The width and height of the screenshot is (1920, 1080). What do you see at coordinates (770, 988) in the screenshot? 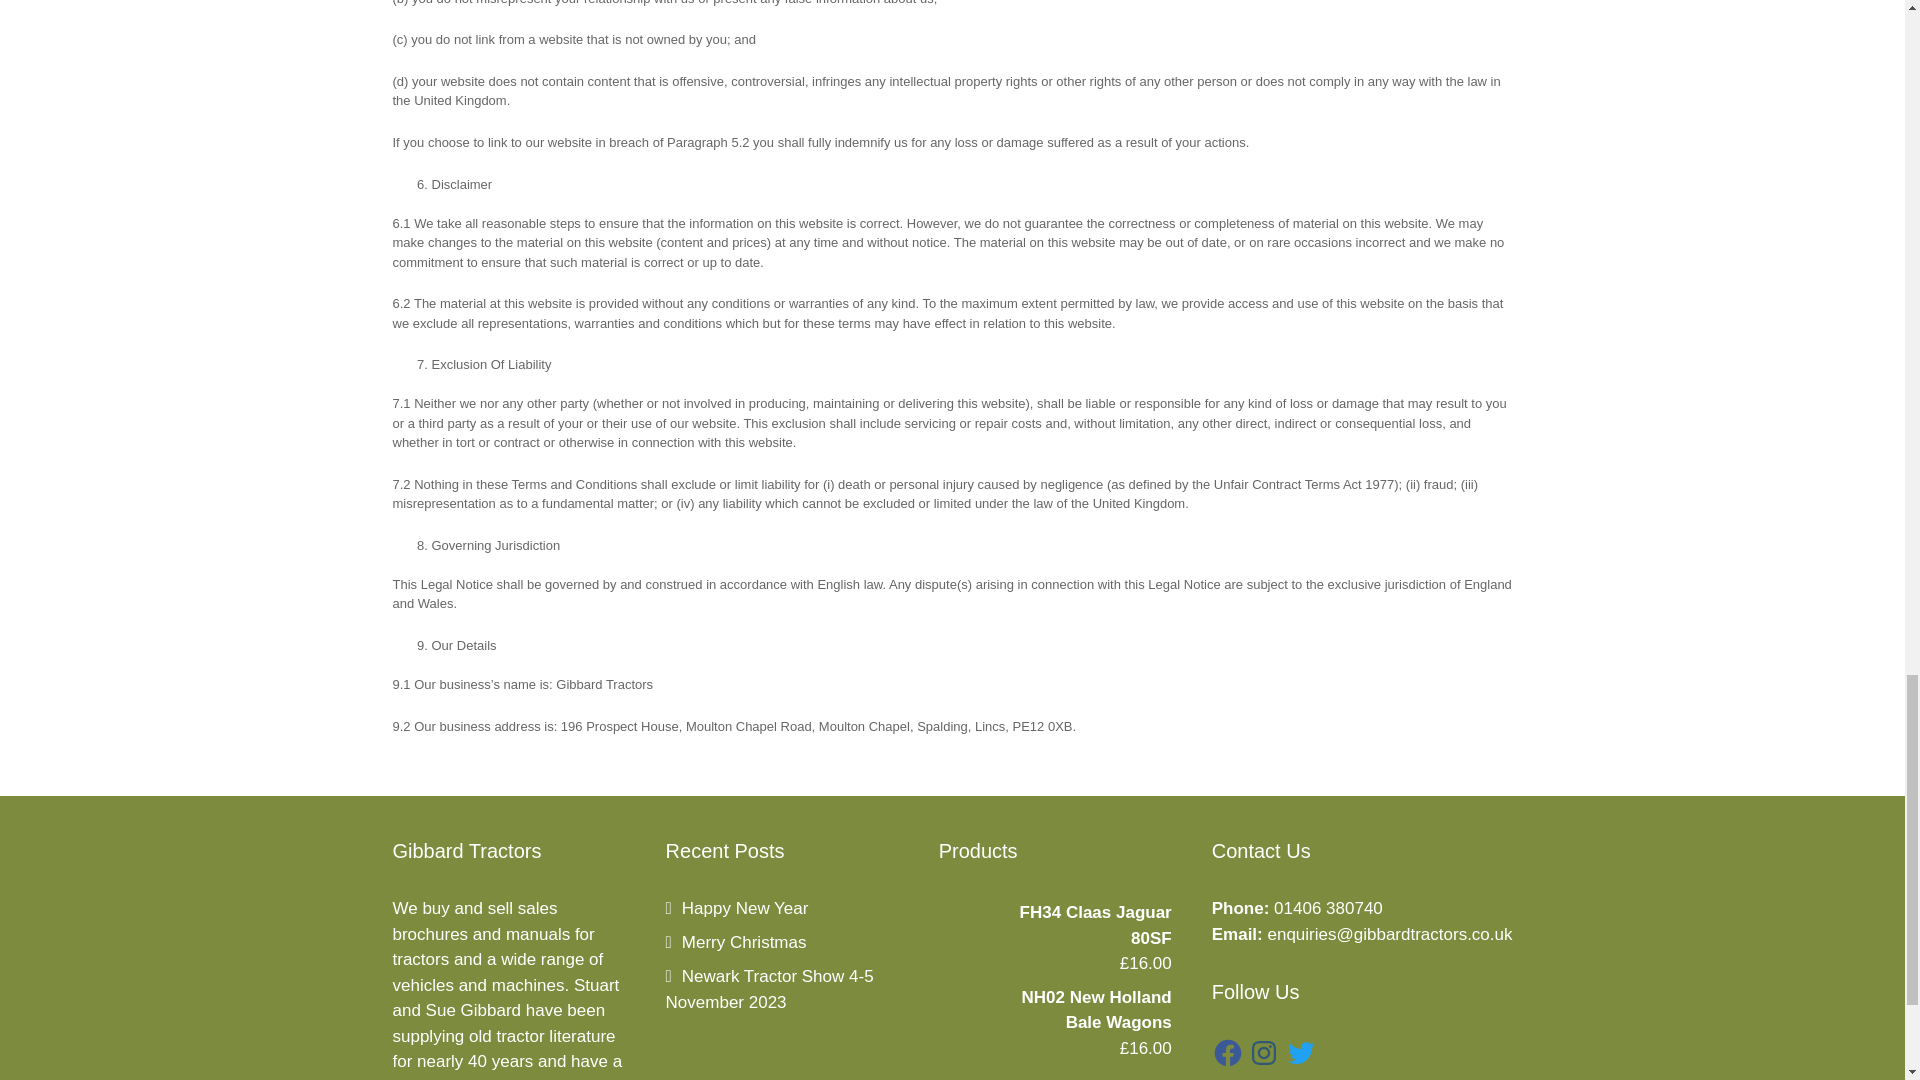
I see `Newark Tractor Show 4-5 November 2023` at bounding box center [770, 988].